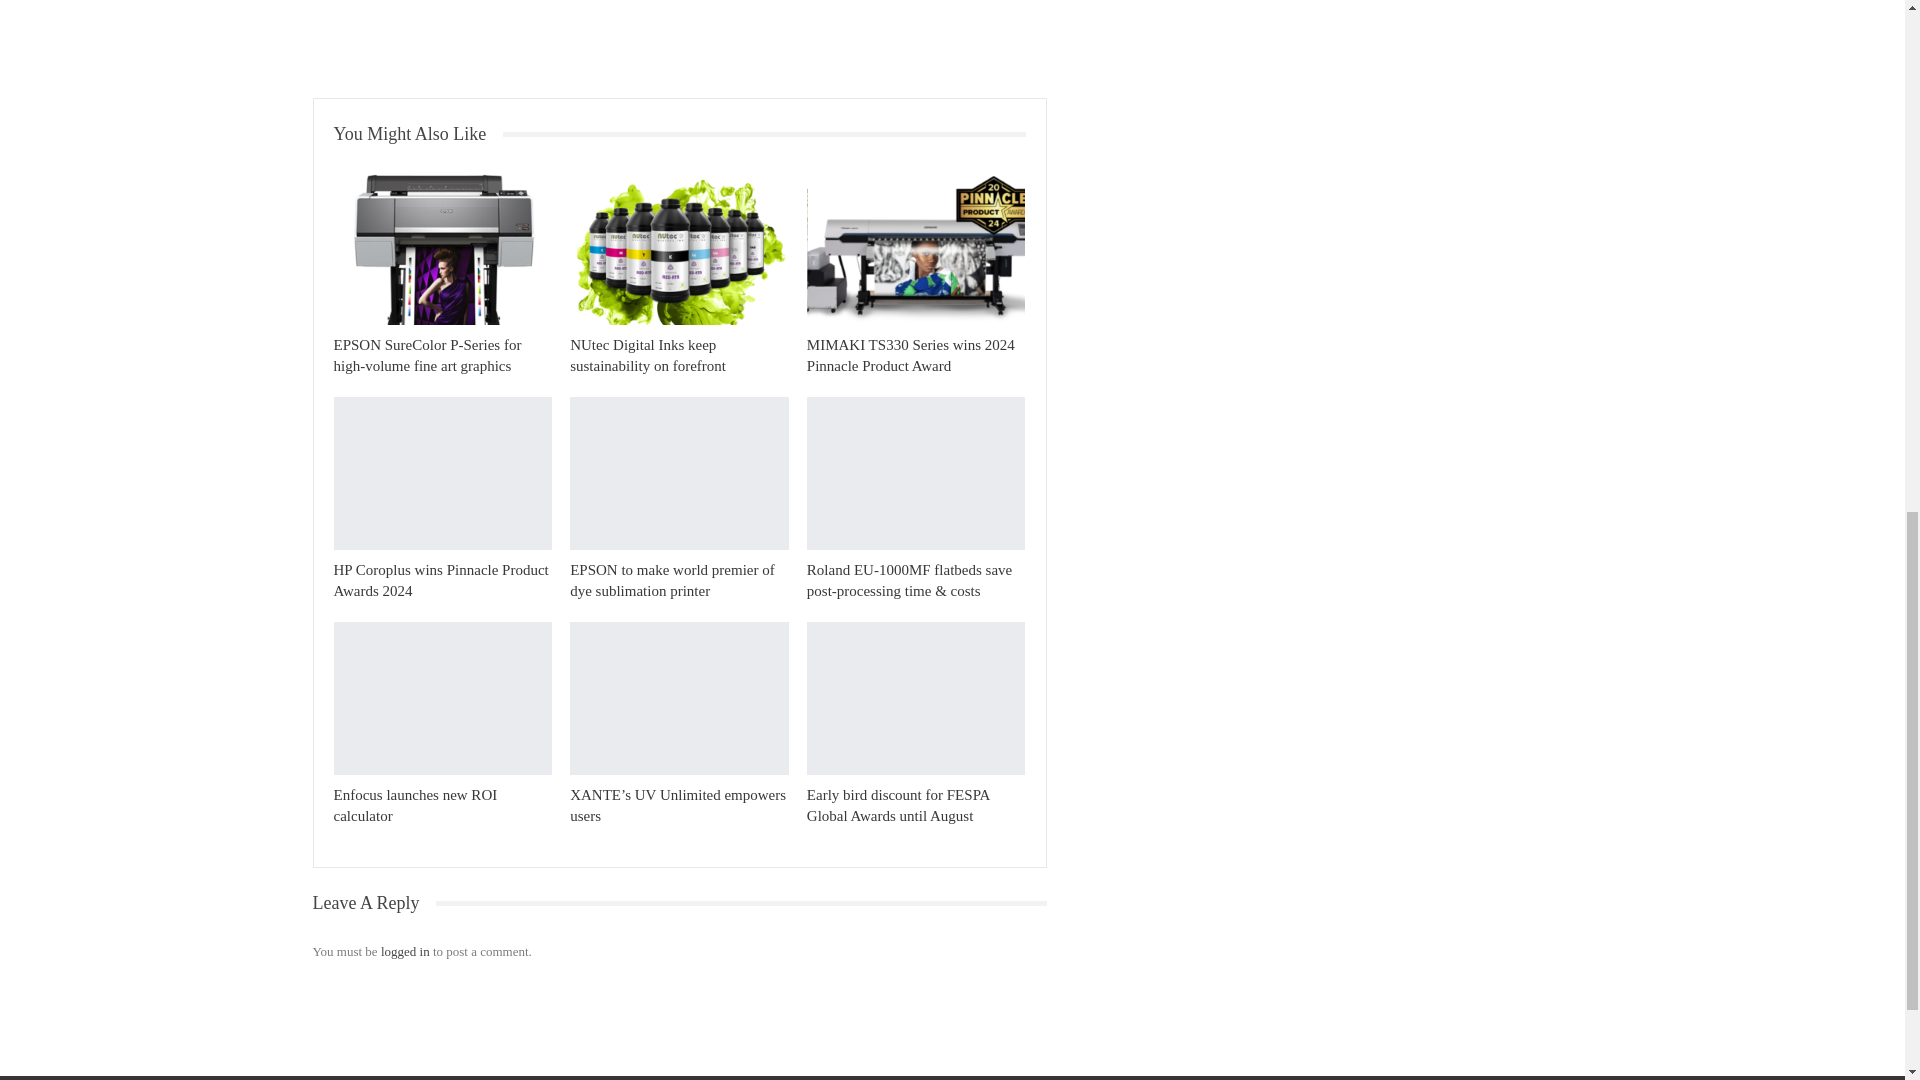  What do you see at coordinates (443, 473) in the screenshot?
I see `HP Coroplus wins Pinnacle Product Awards 2024` at bounding box center [443, 473].